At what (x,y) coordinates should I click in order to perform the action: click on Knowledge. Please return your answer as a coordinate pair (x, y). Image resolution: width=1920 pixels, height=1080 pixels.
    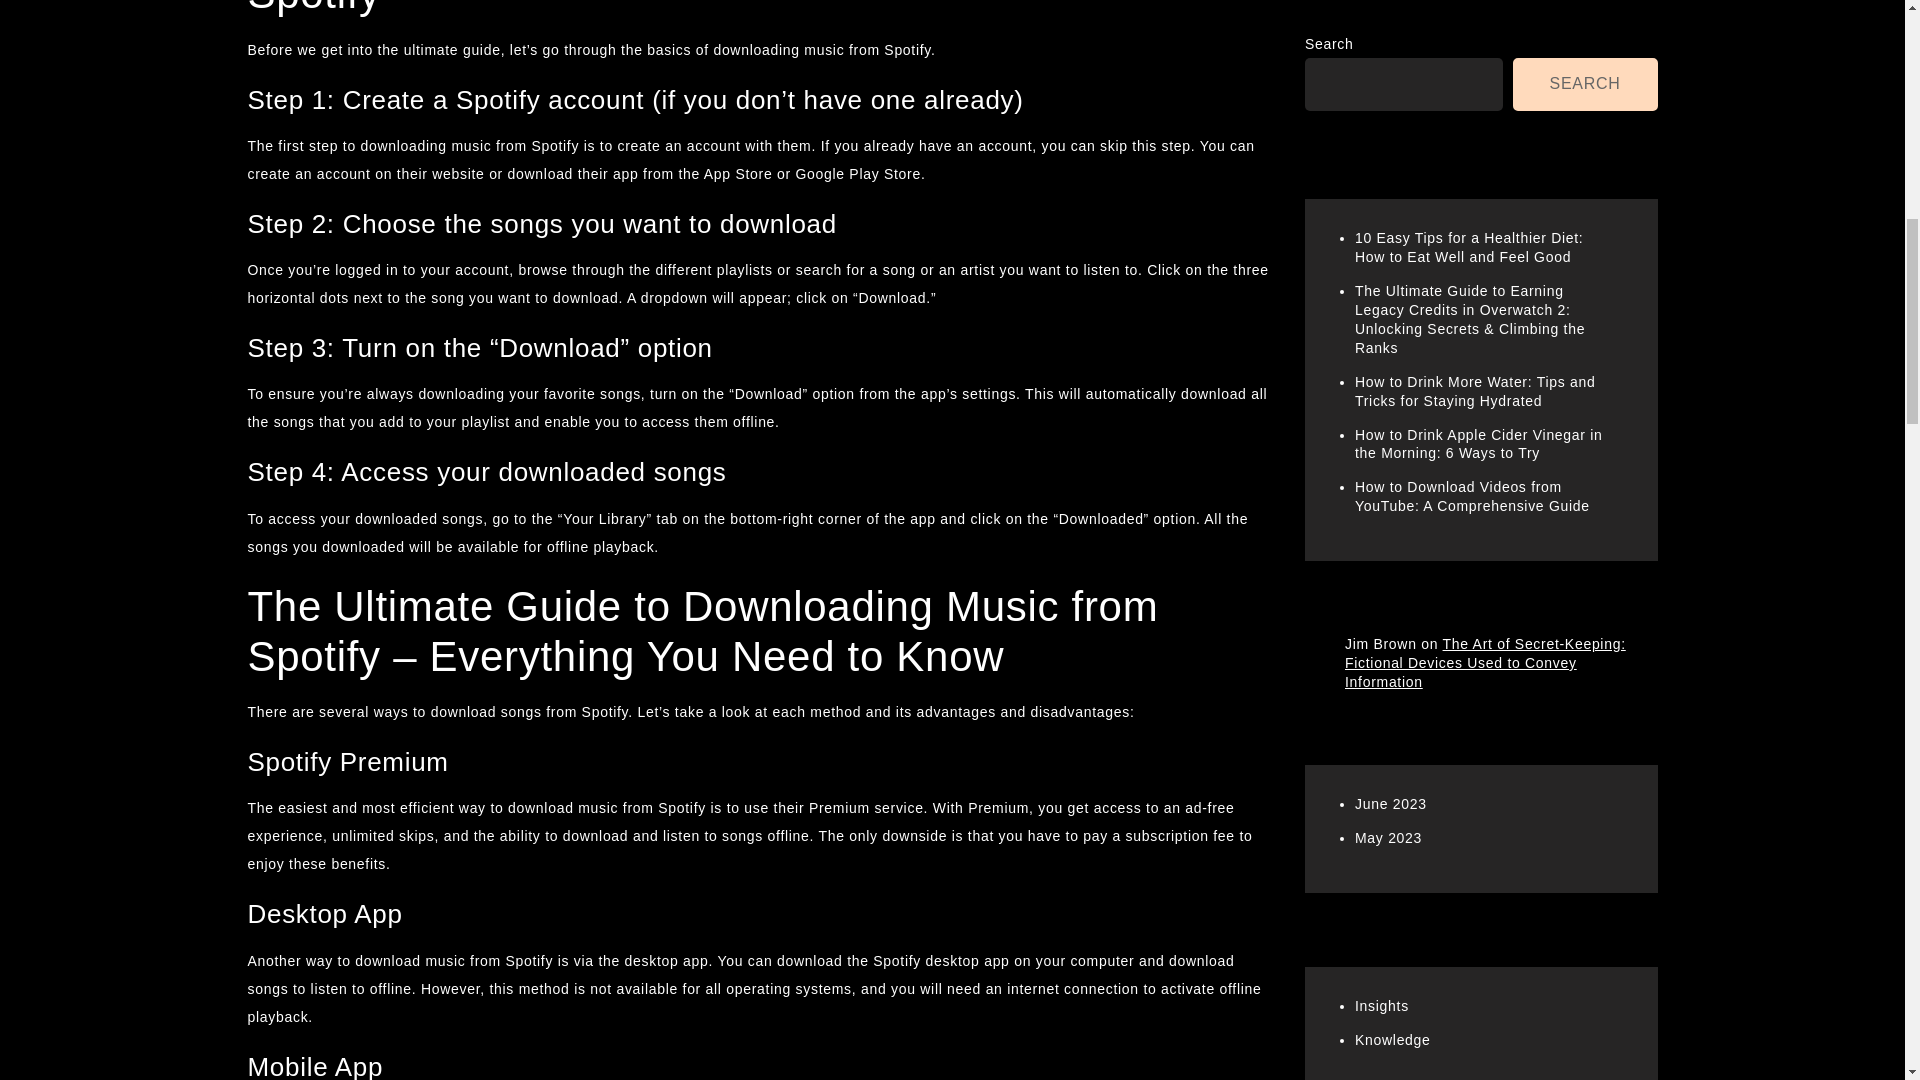
    Looking at the image, I should click on (1392, 84).